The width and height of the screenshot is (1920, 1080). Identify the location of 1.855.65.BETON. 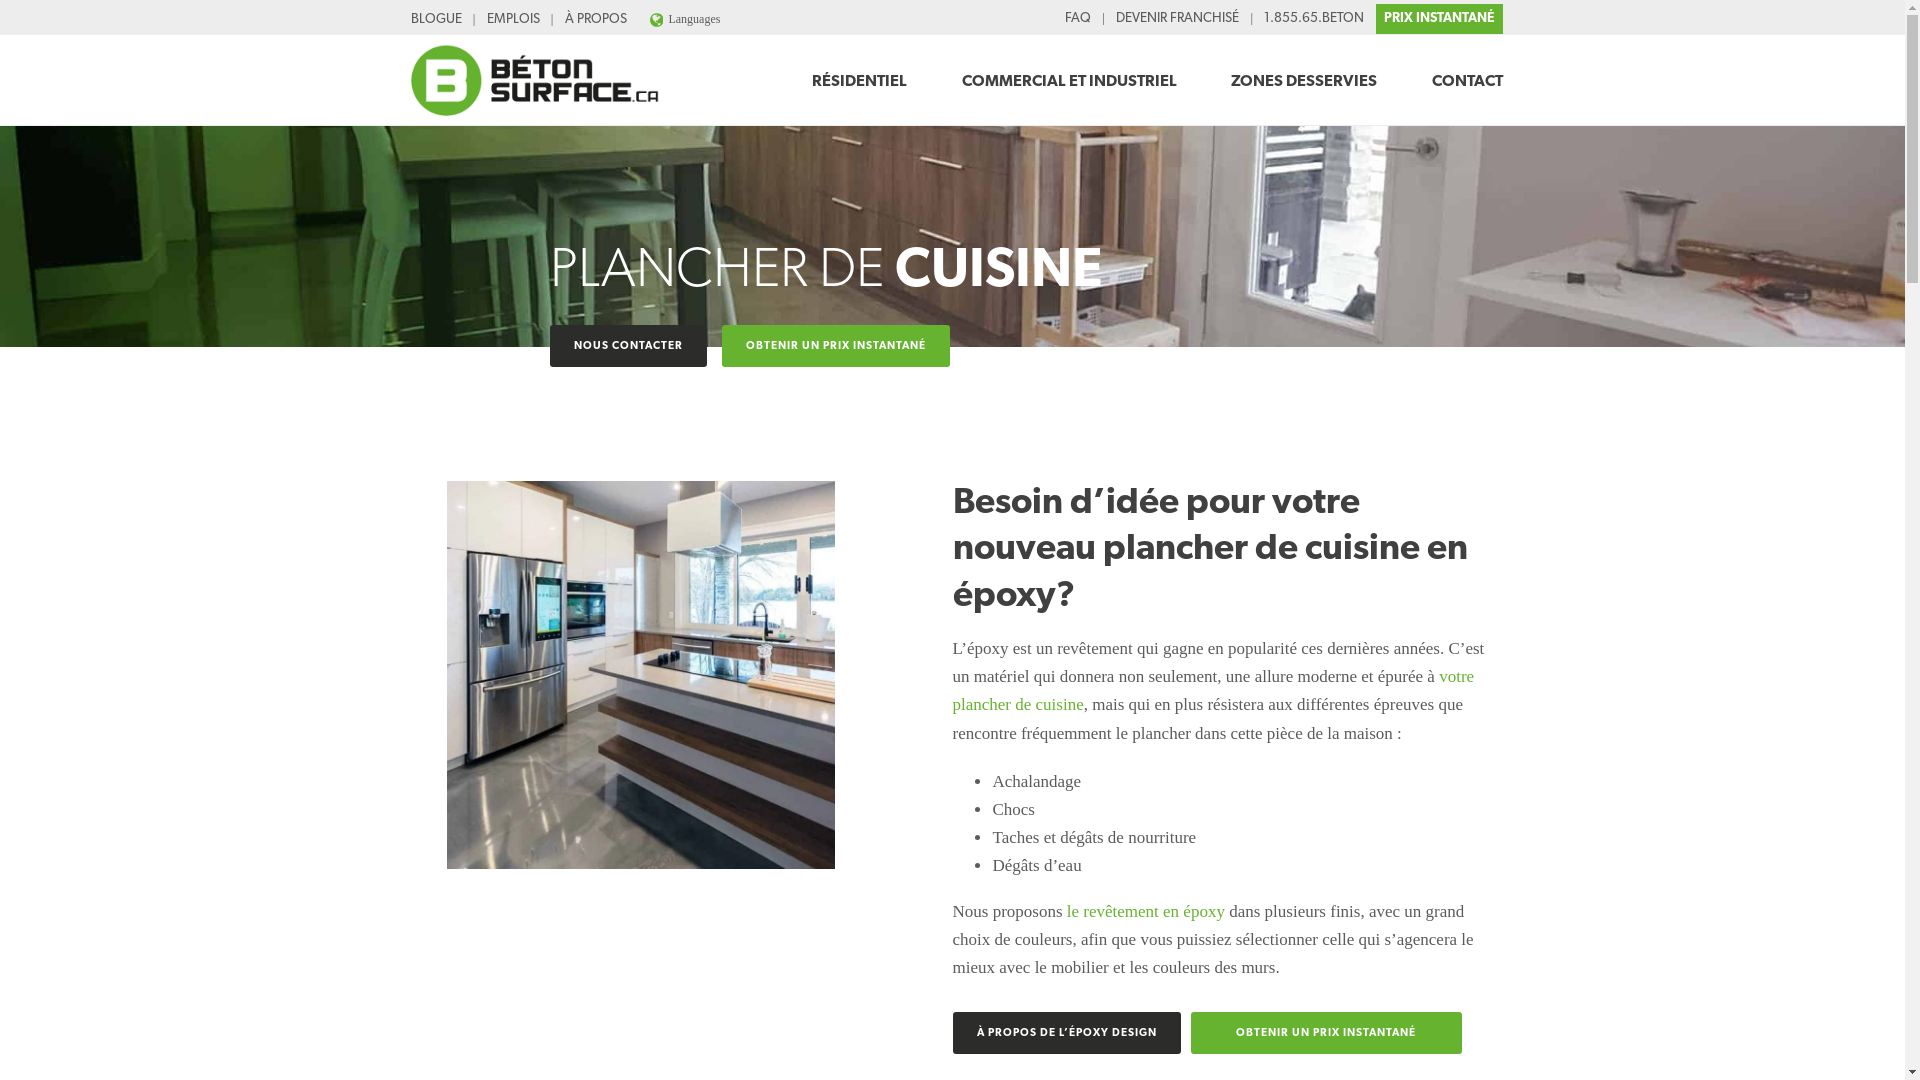
(1314, 19).